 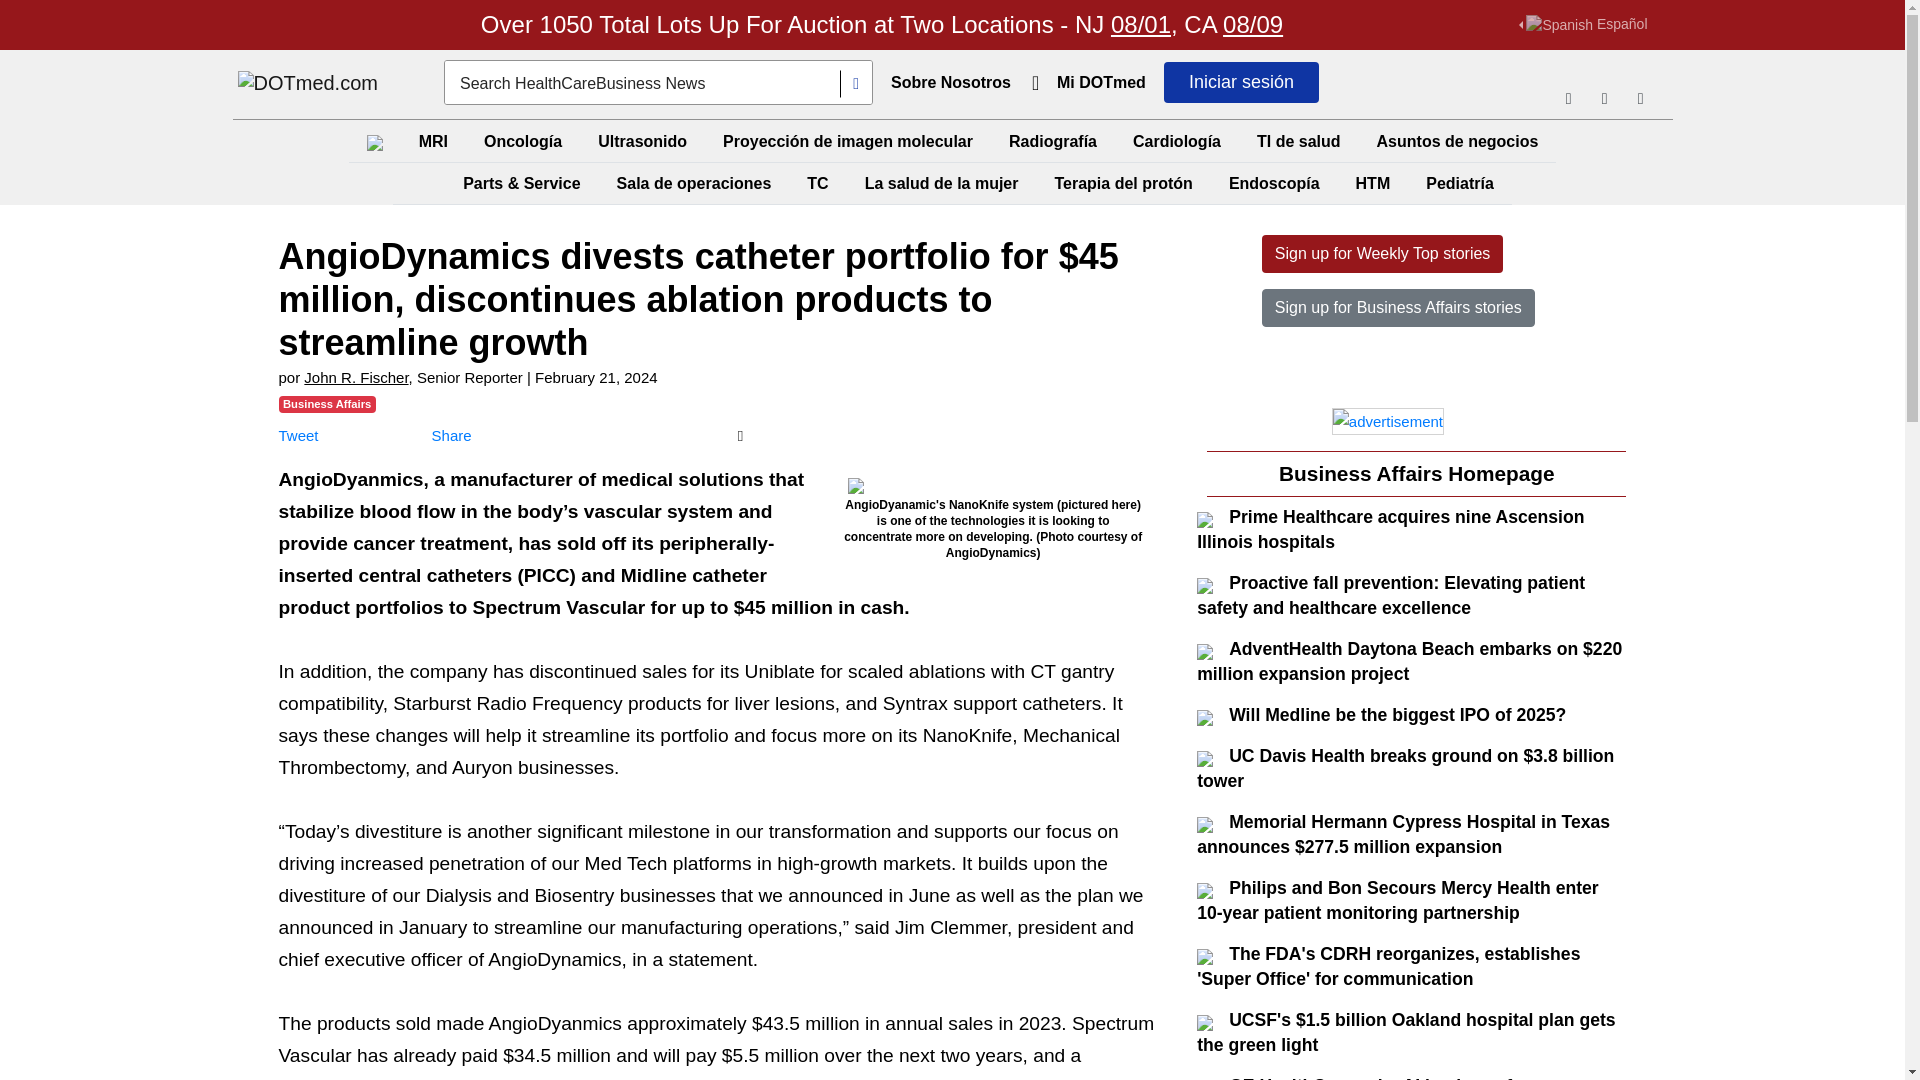 I want to click on DOTmed News, so click(x=308, y=84).